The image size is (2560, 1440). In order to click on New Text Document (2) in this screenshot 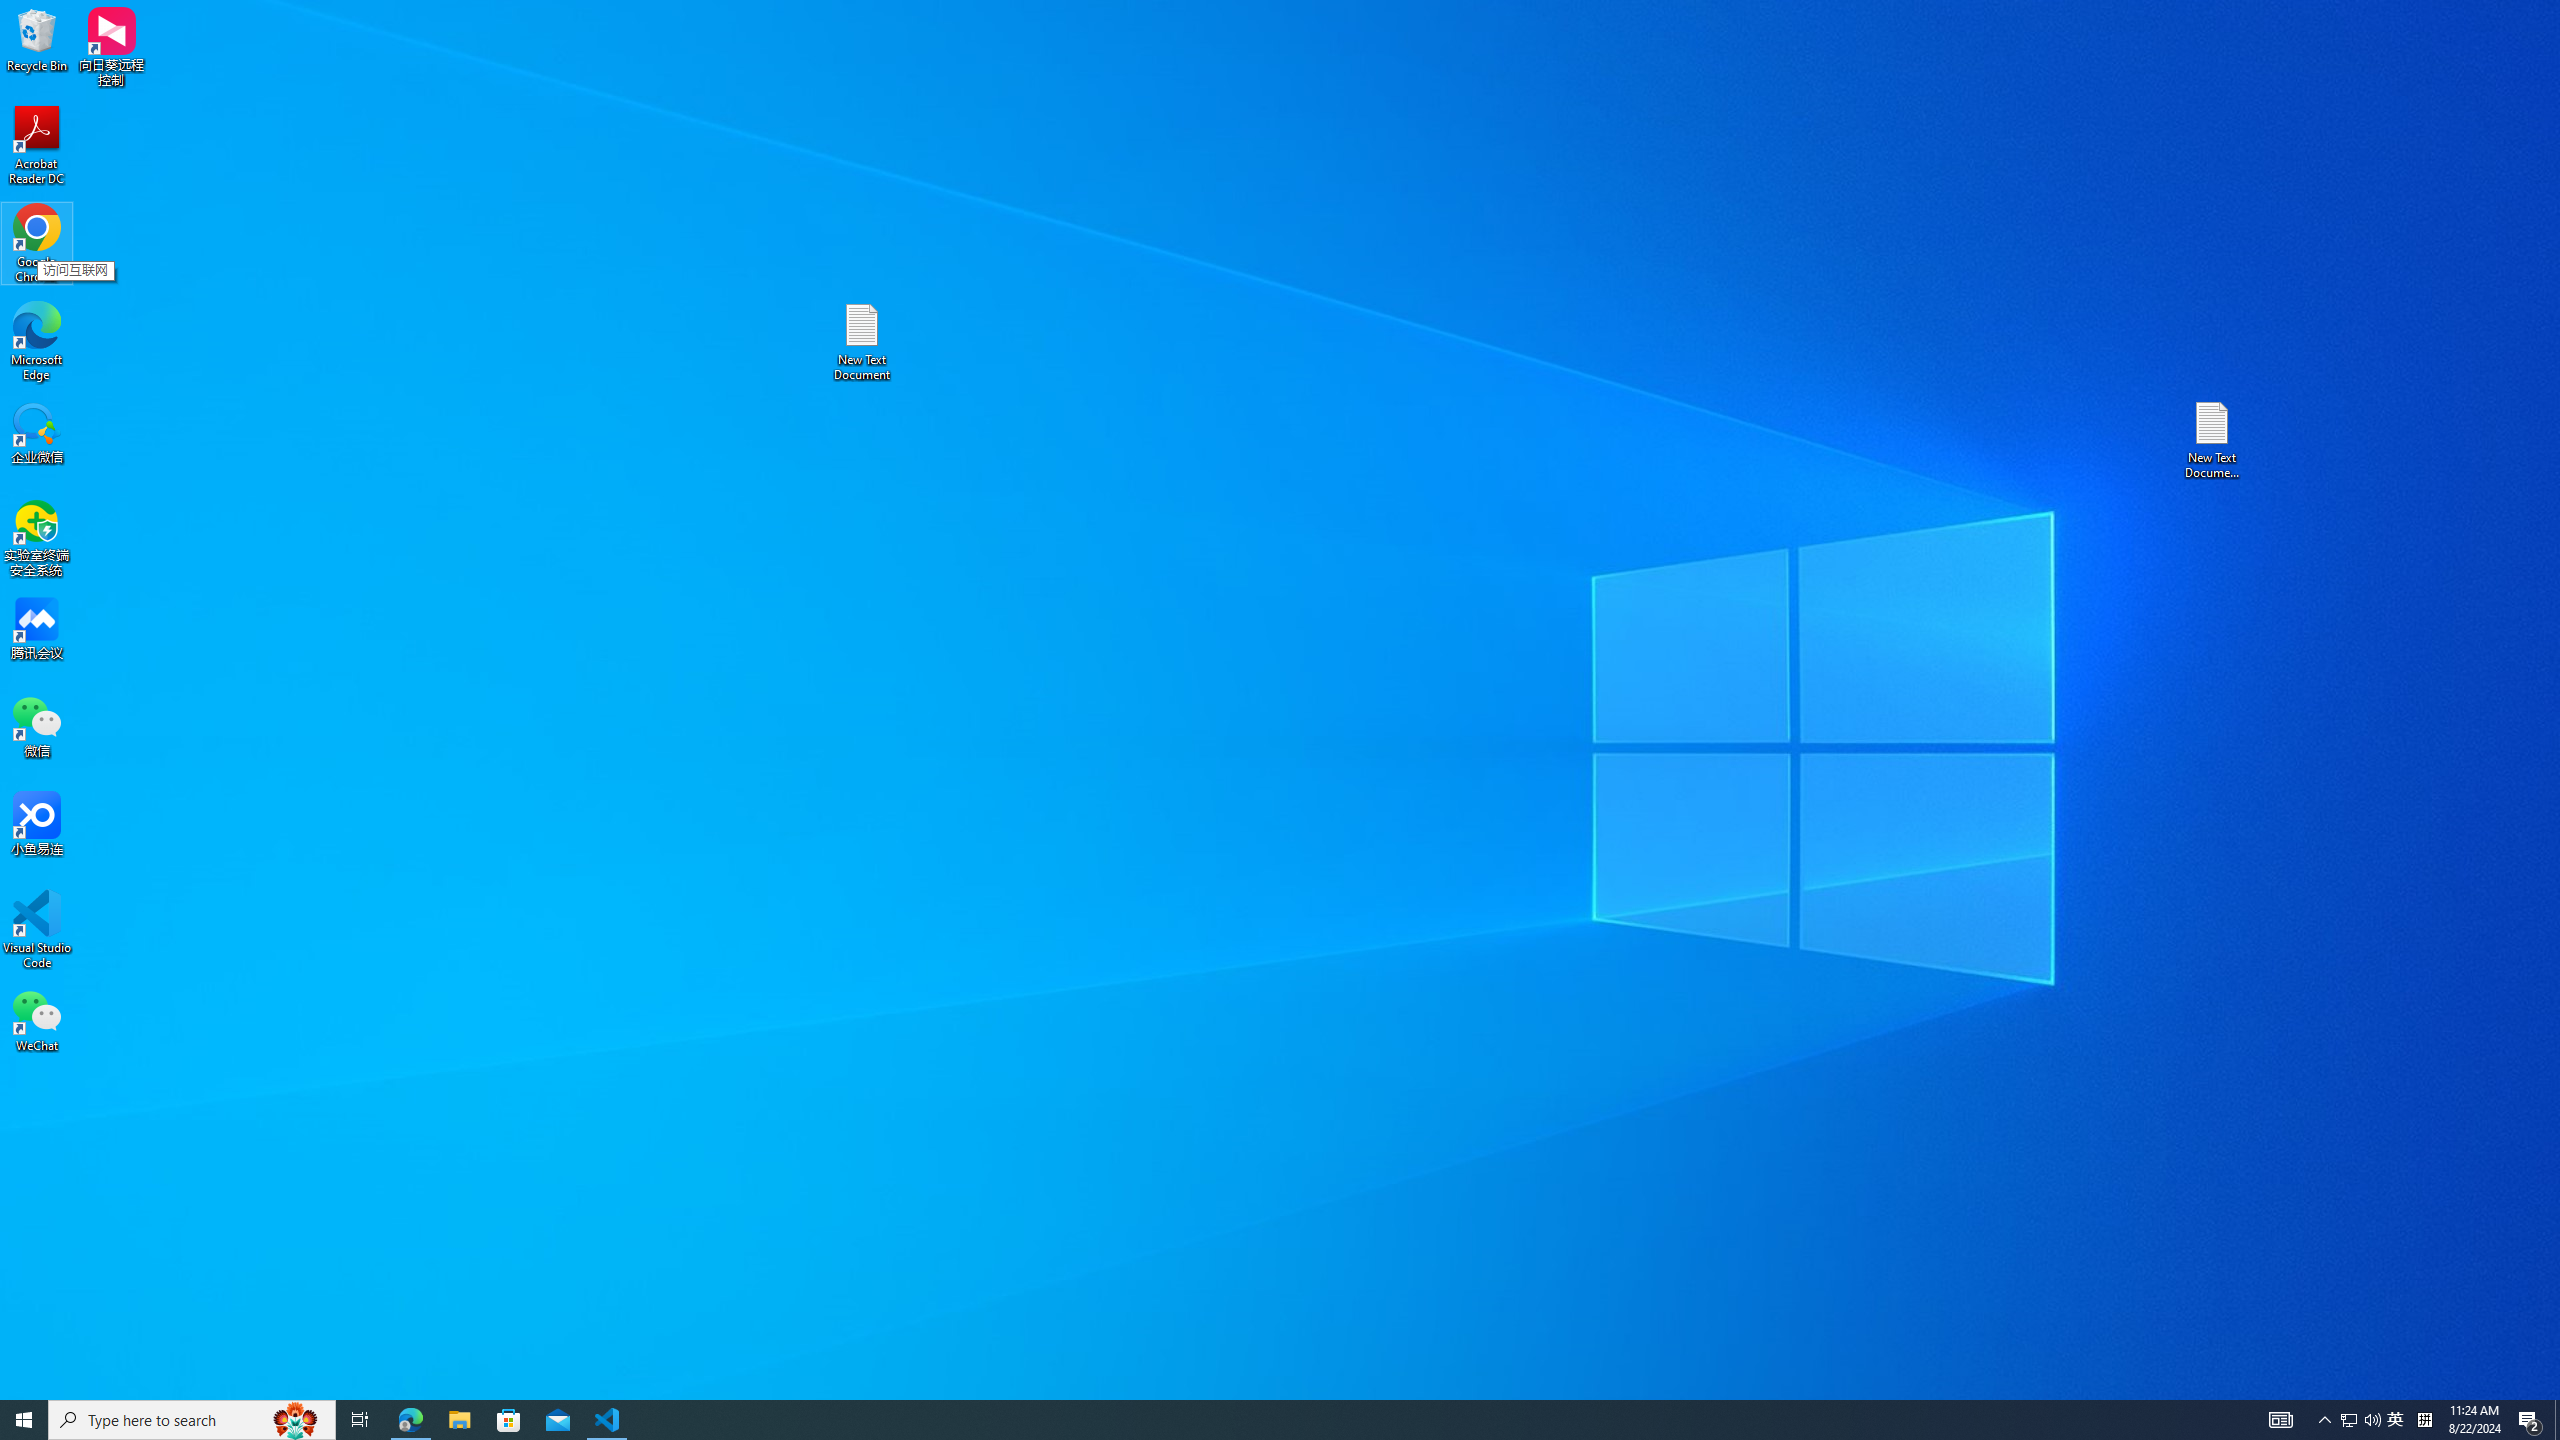, I will do `click(2213, 440)`.